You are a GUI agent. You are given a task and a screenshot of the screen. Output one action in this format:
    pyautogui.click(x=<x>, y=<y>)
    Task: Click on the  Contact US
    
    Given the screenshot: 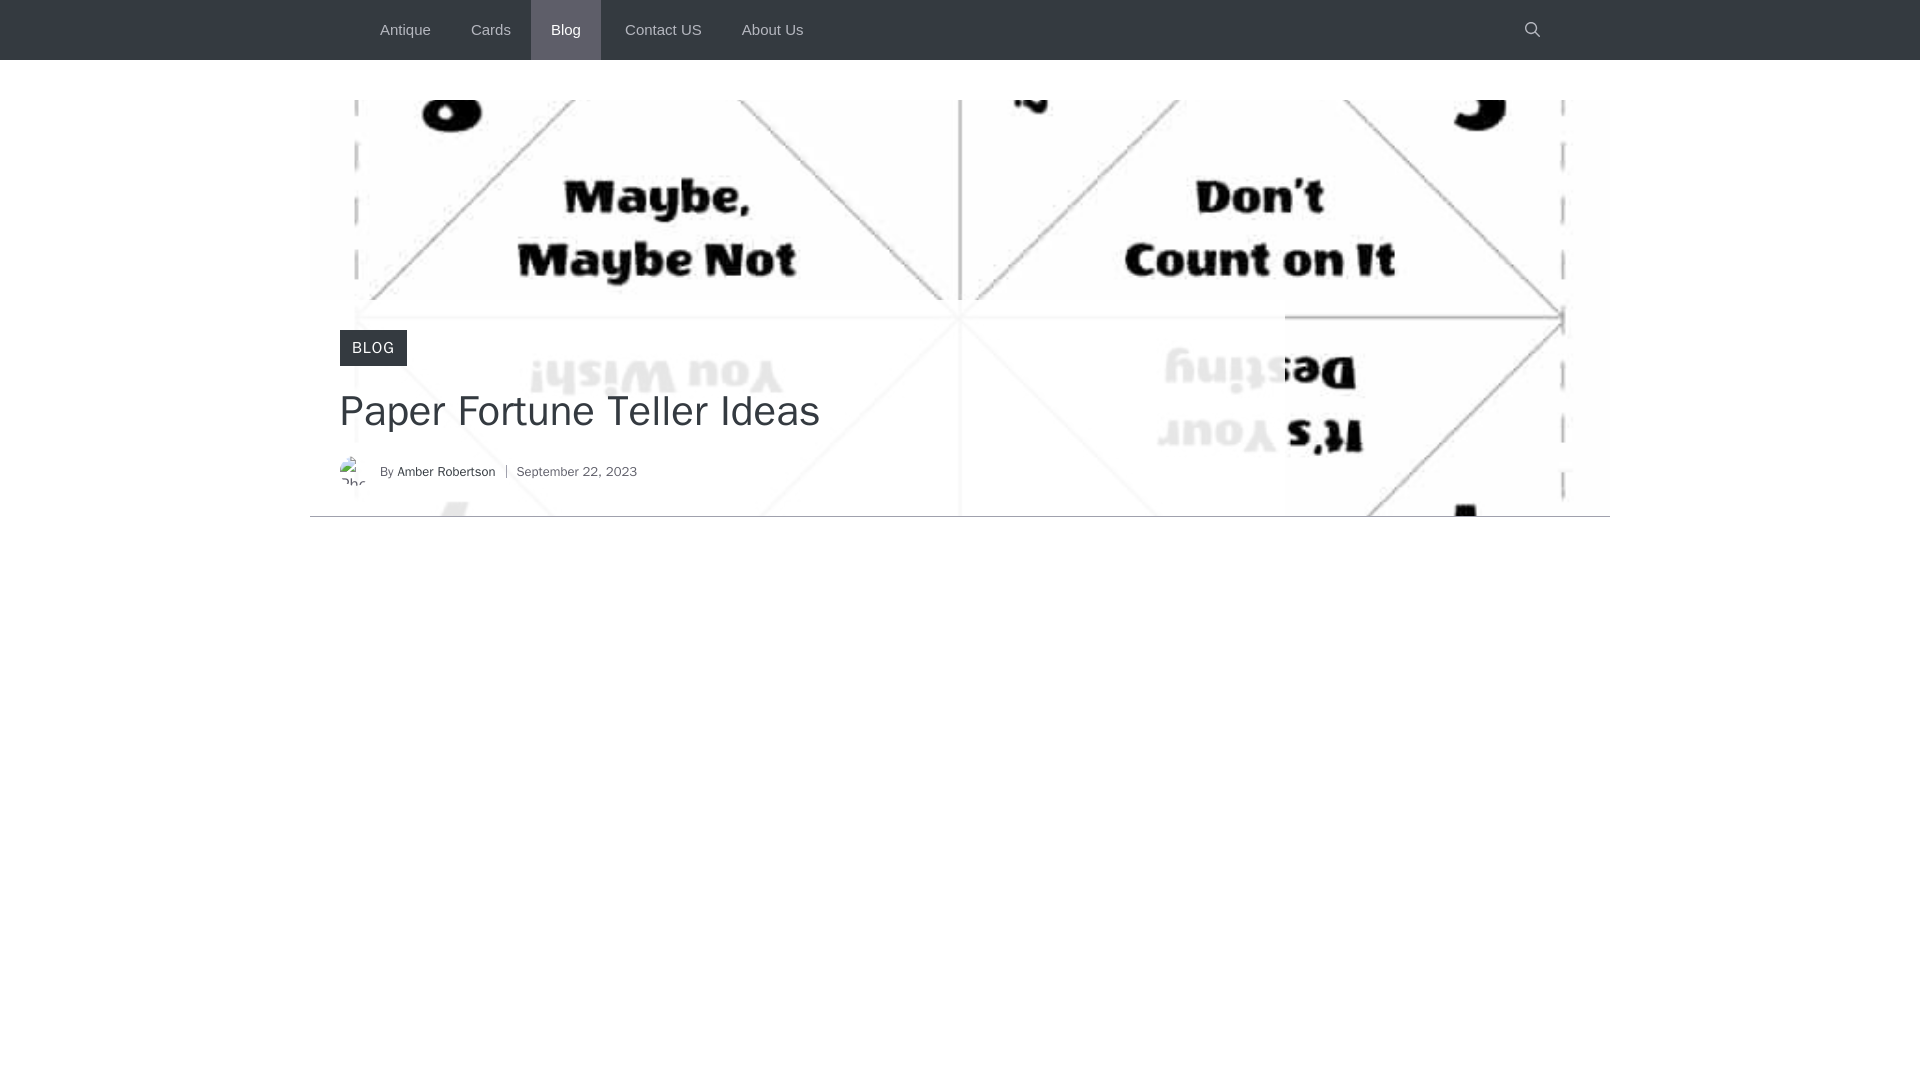 What is the action you would take?
    pyautogui.click(x=660, y=30)
    